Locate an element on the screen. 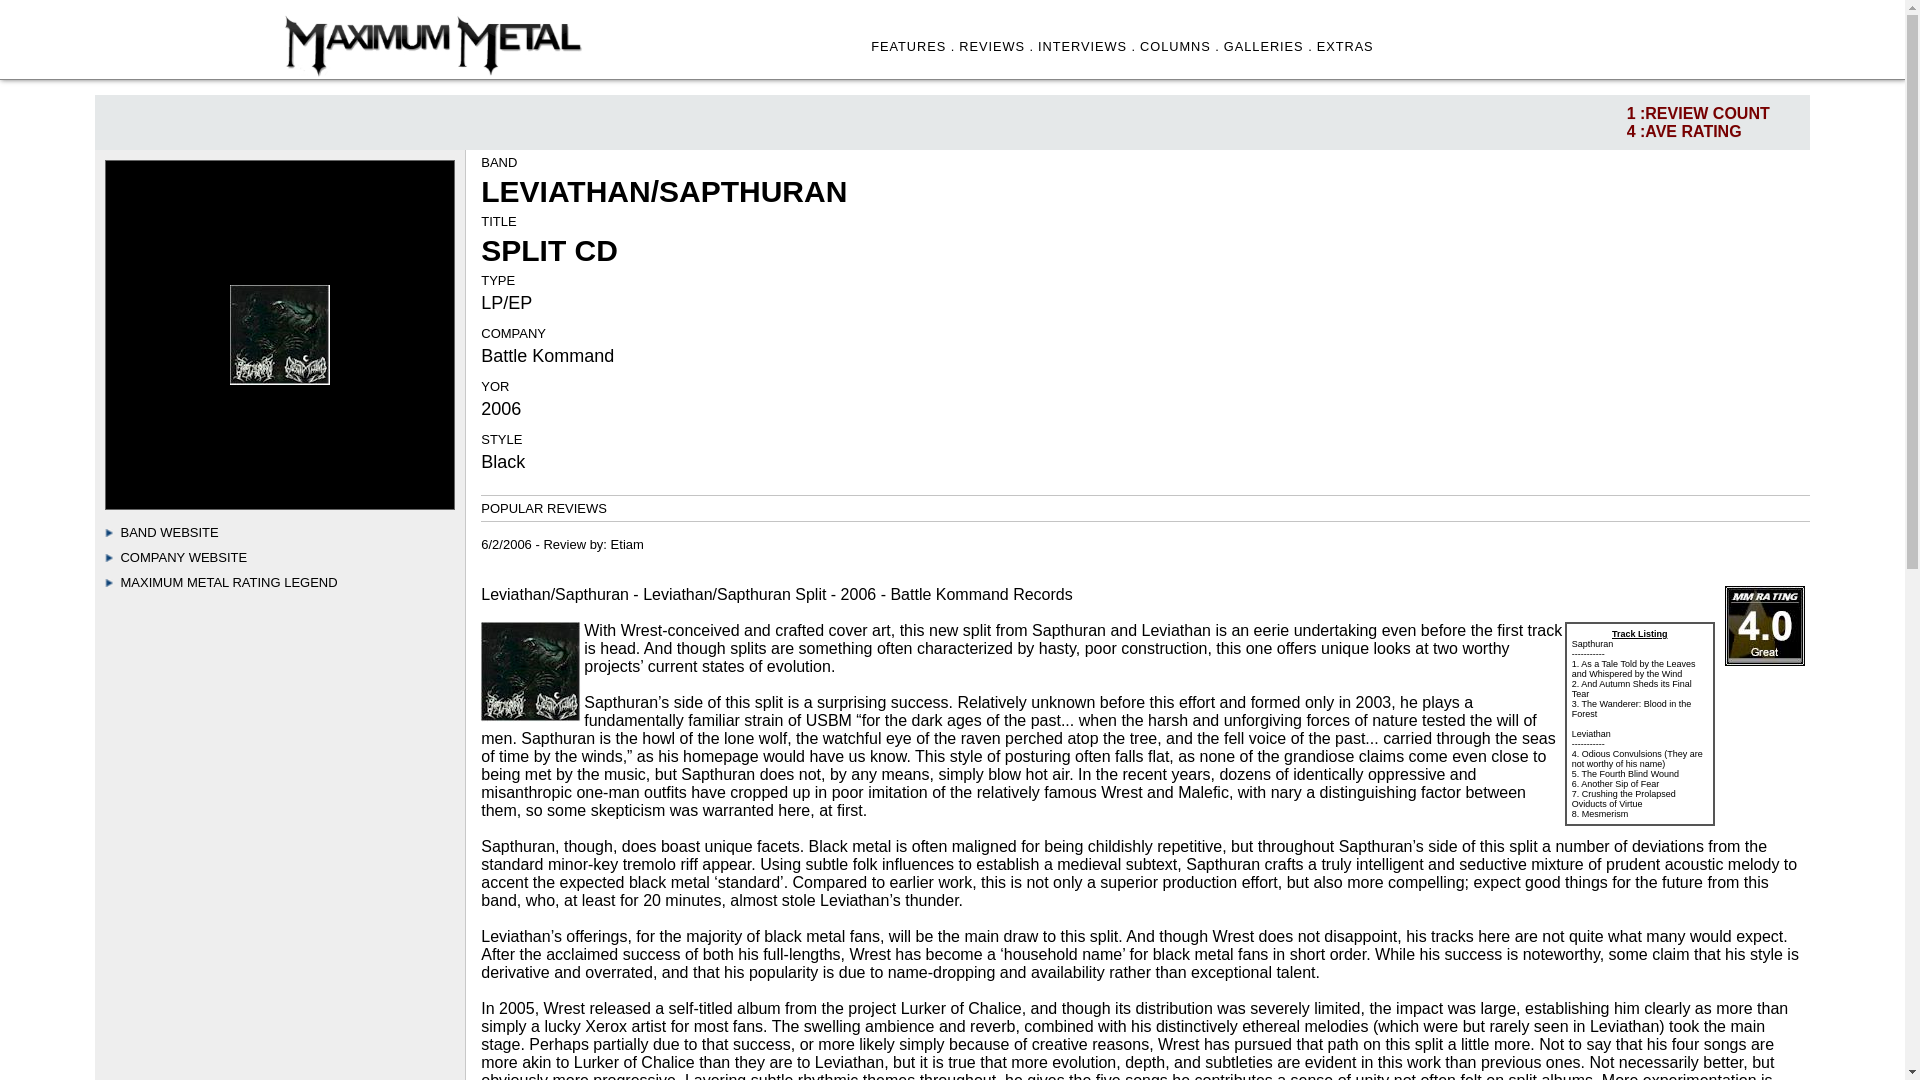 The image size is (1920, 1080). FEATURES . is located at coordinates (912, 46).